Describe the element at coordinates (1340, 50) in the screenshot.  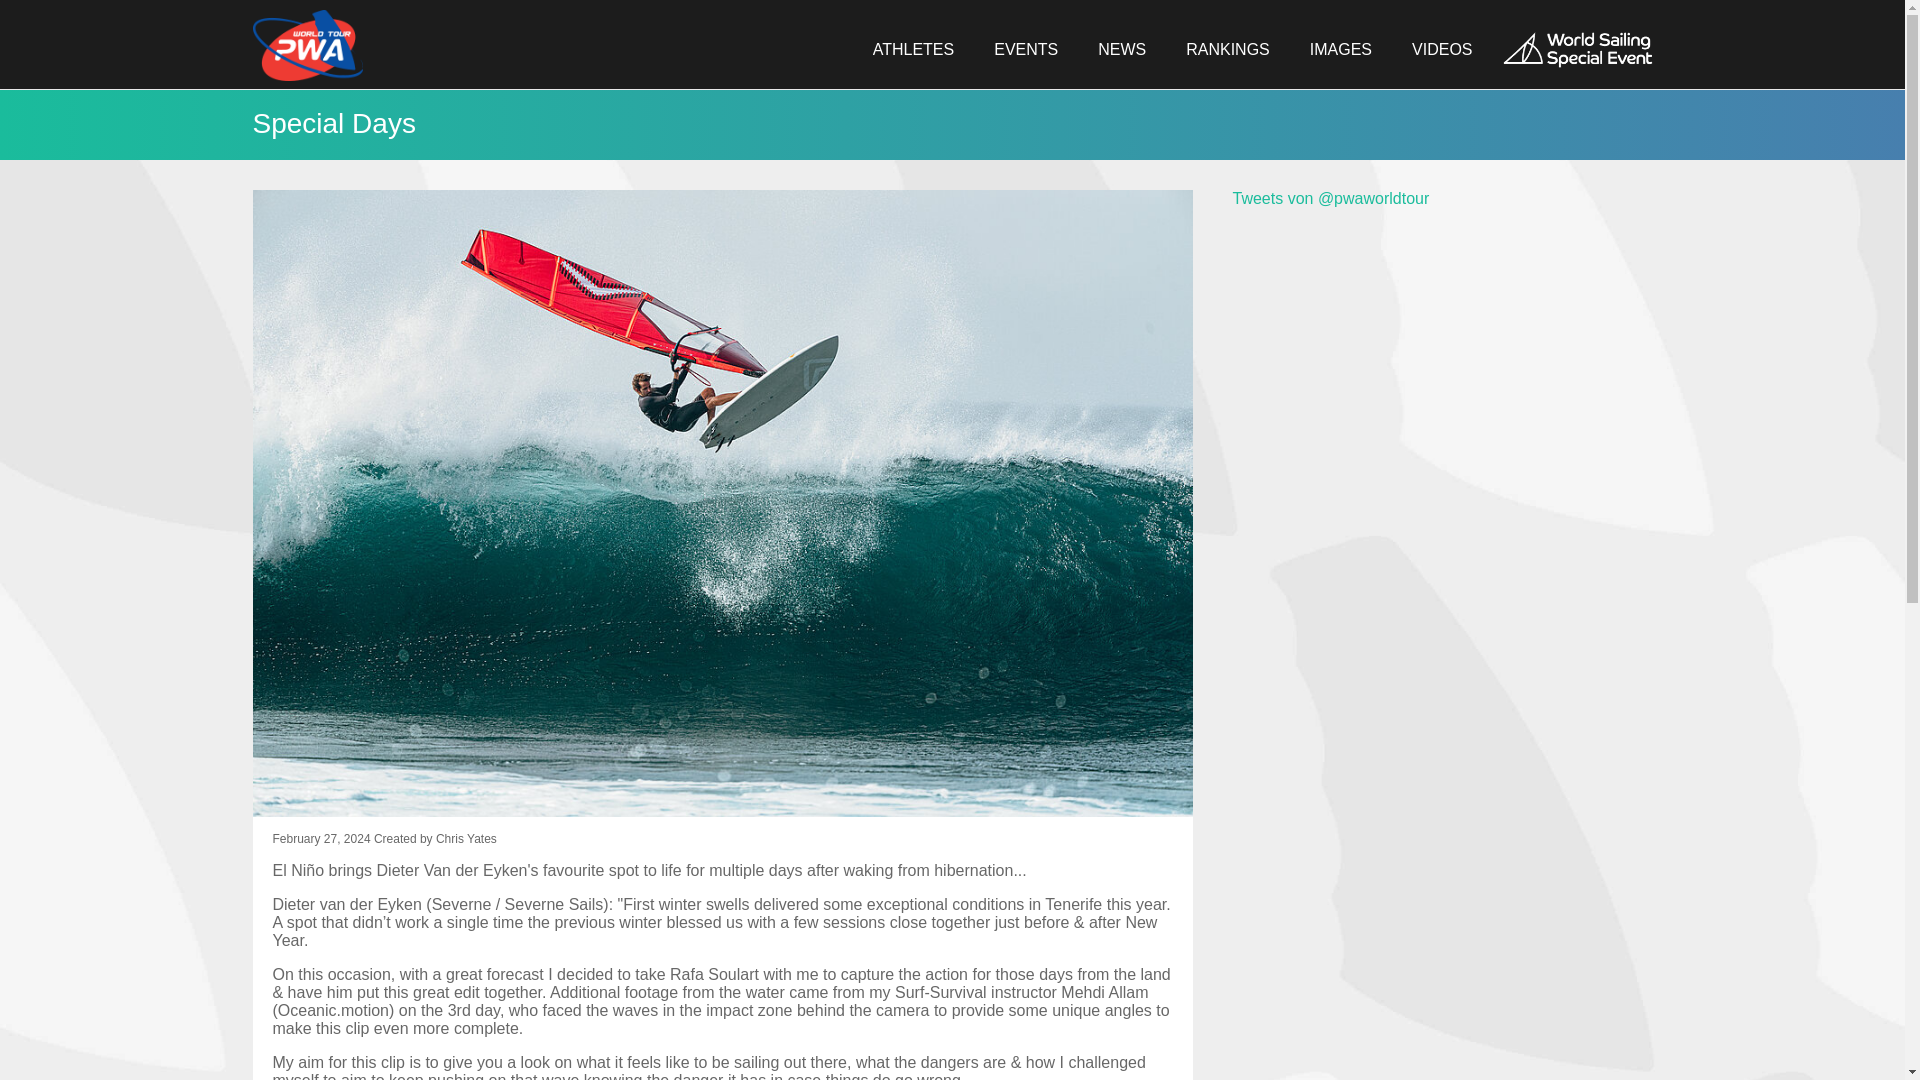
I see `IMAGES` at that location.